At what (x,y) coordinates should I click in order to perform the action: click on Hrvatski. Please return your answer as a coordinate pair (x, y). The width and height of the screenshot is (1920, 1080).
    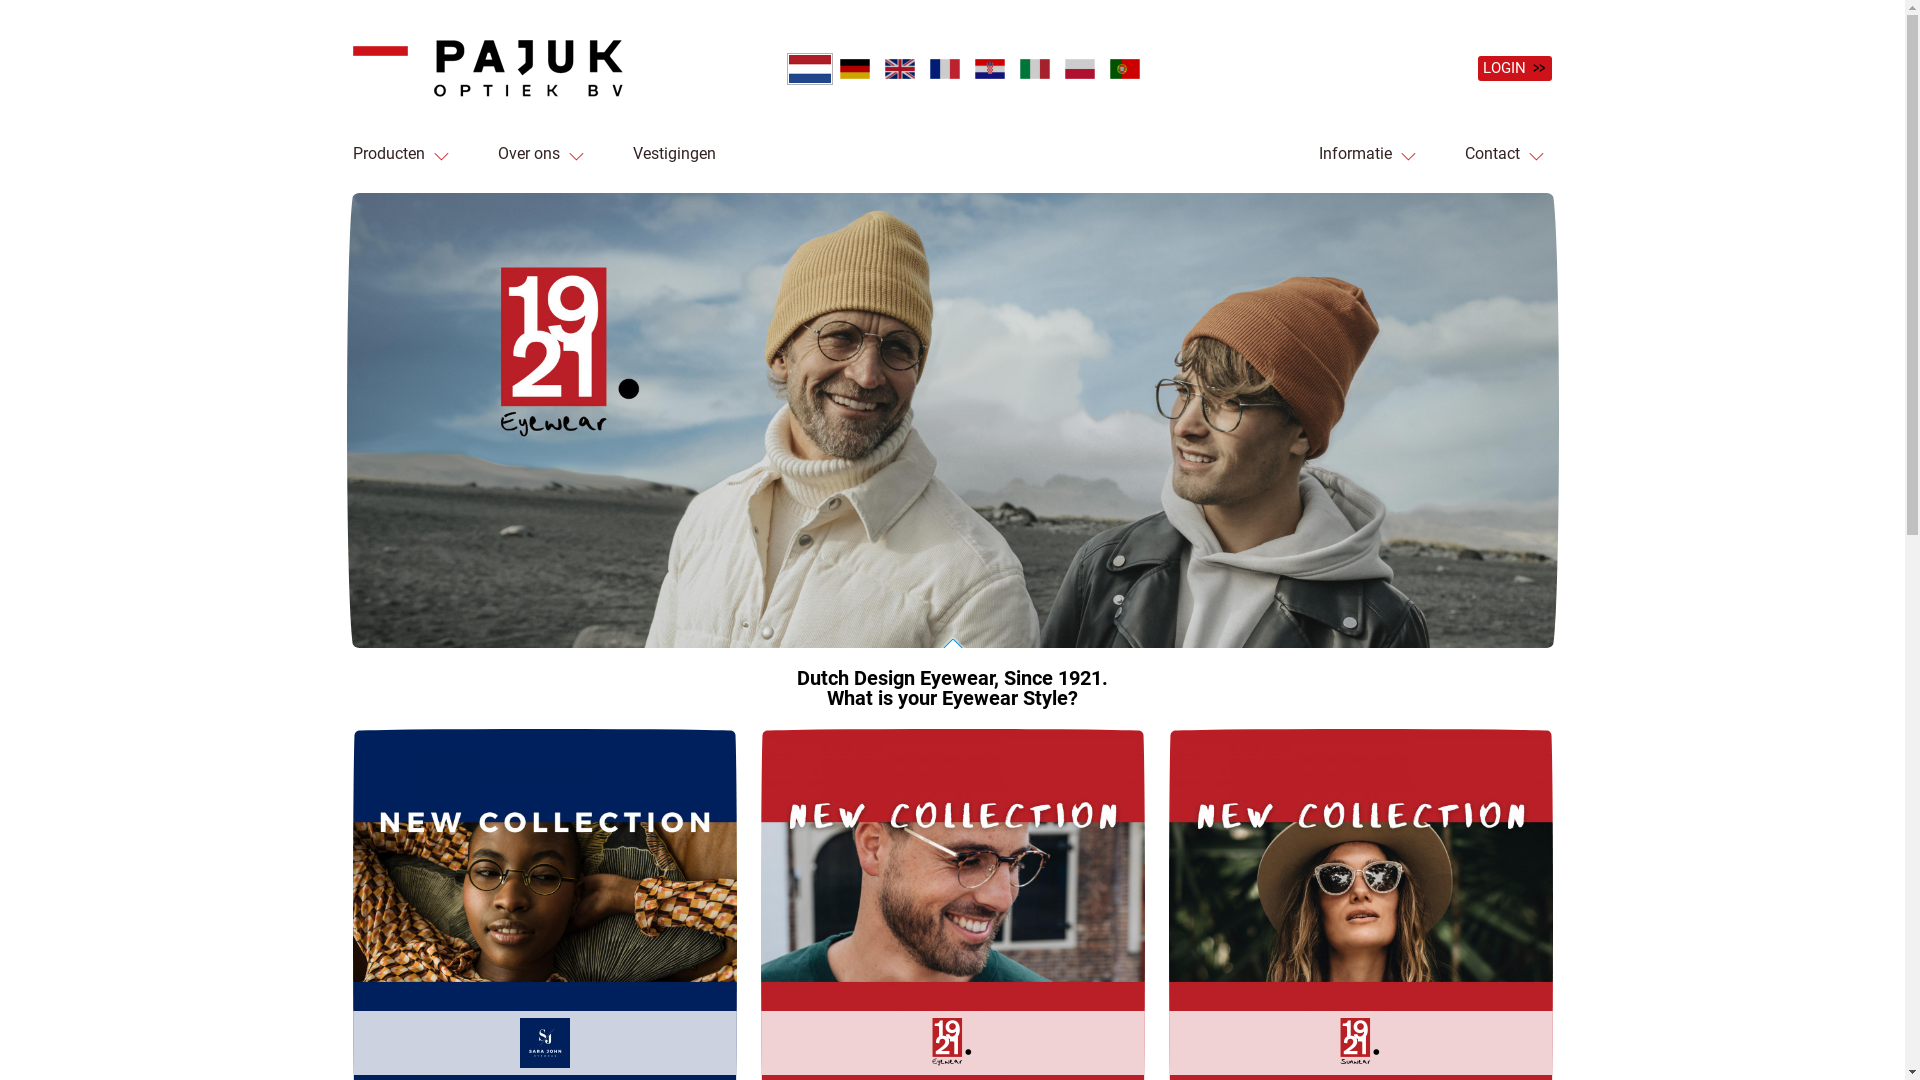
    Looking at the image, I should click on (996, 73).